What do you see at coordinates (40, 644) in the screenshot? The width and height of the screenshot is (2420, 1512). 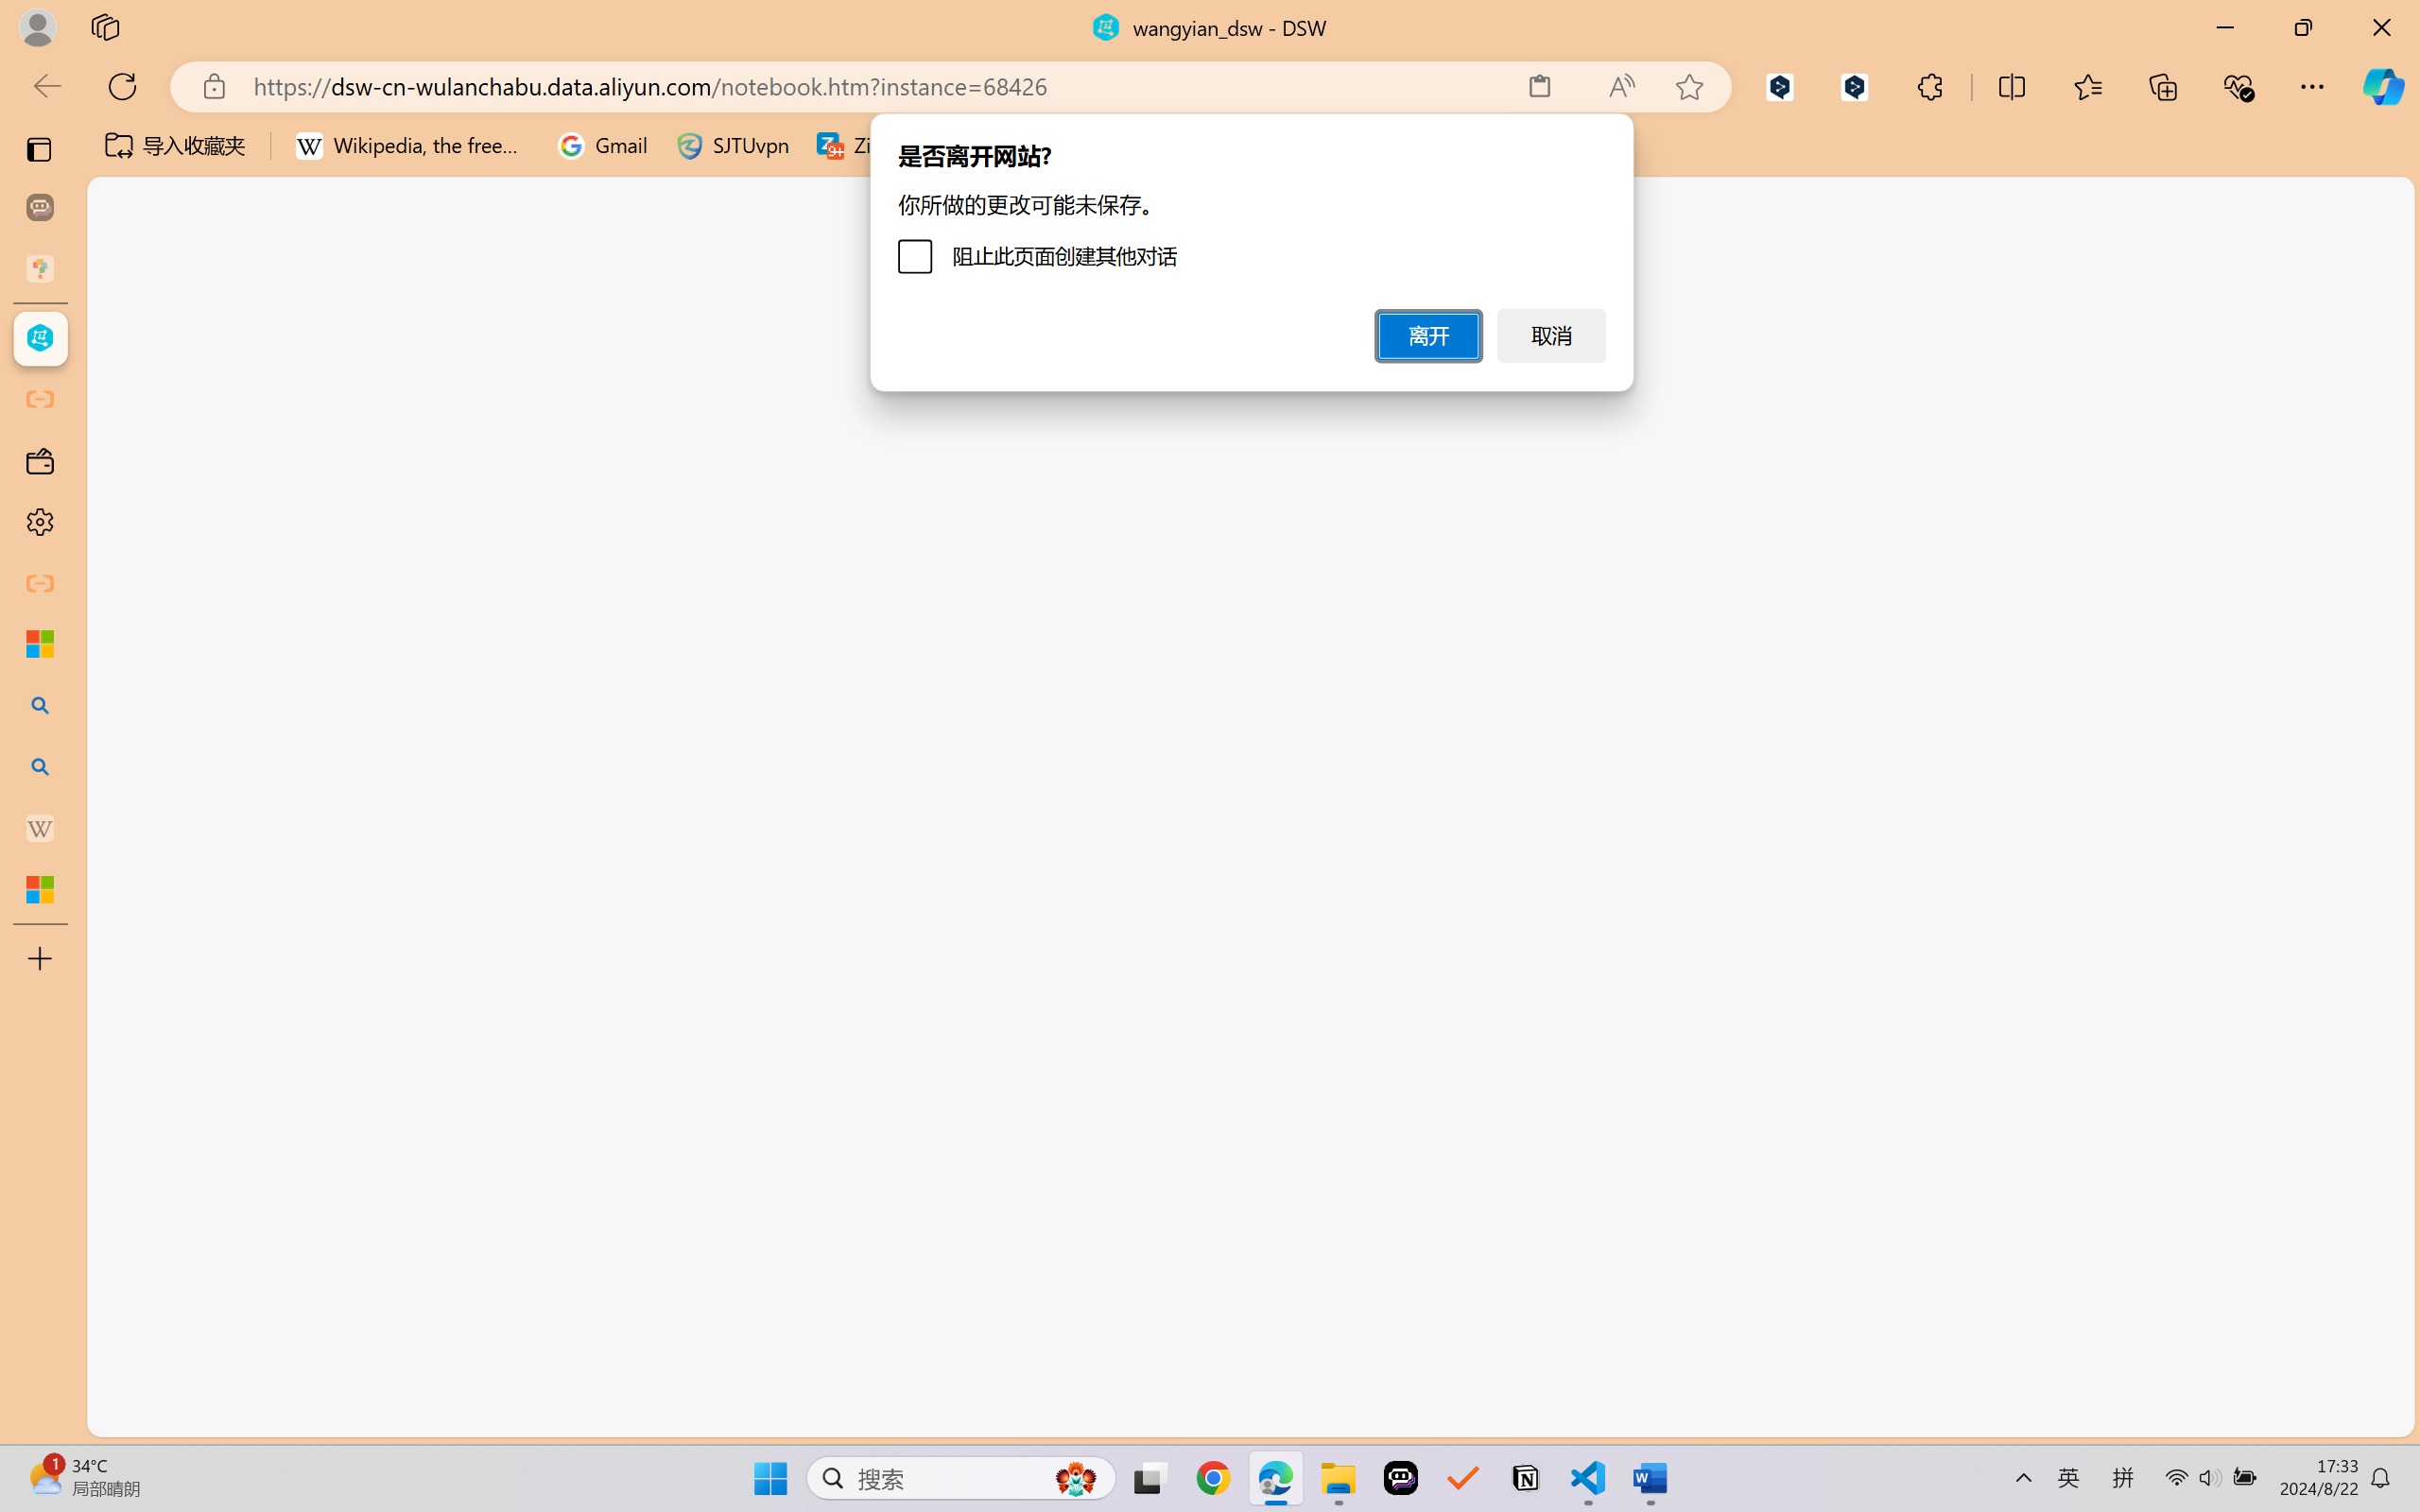 I see `Microsoft security help and learning` at bounding box center [40, 644].